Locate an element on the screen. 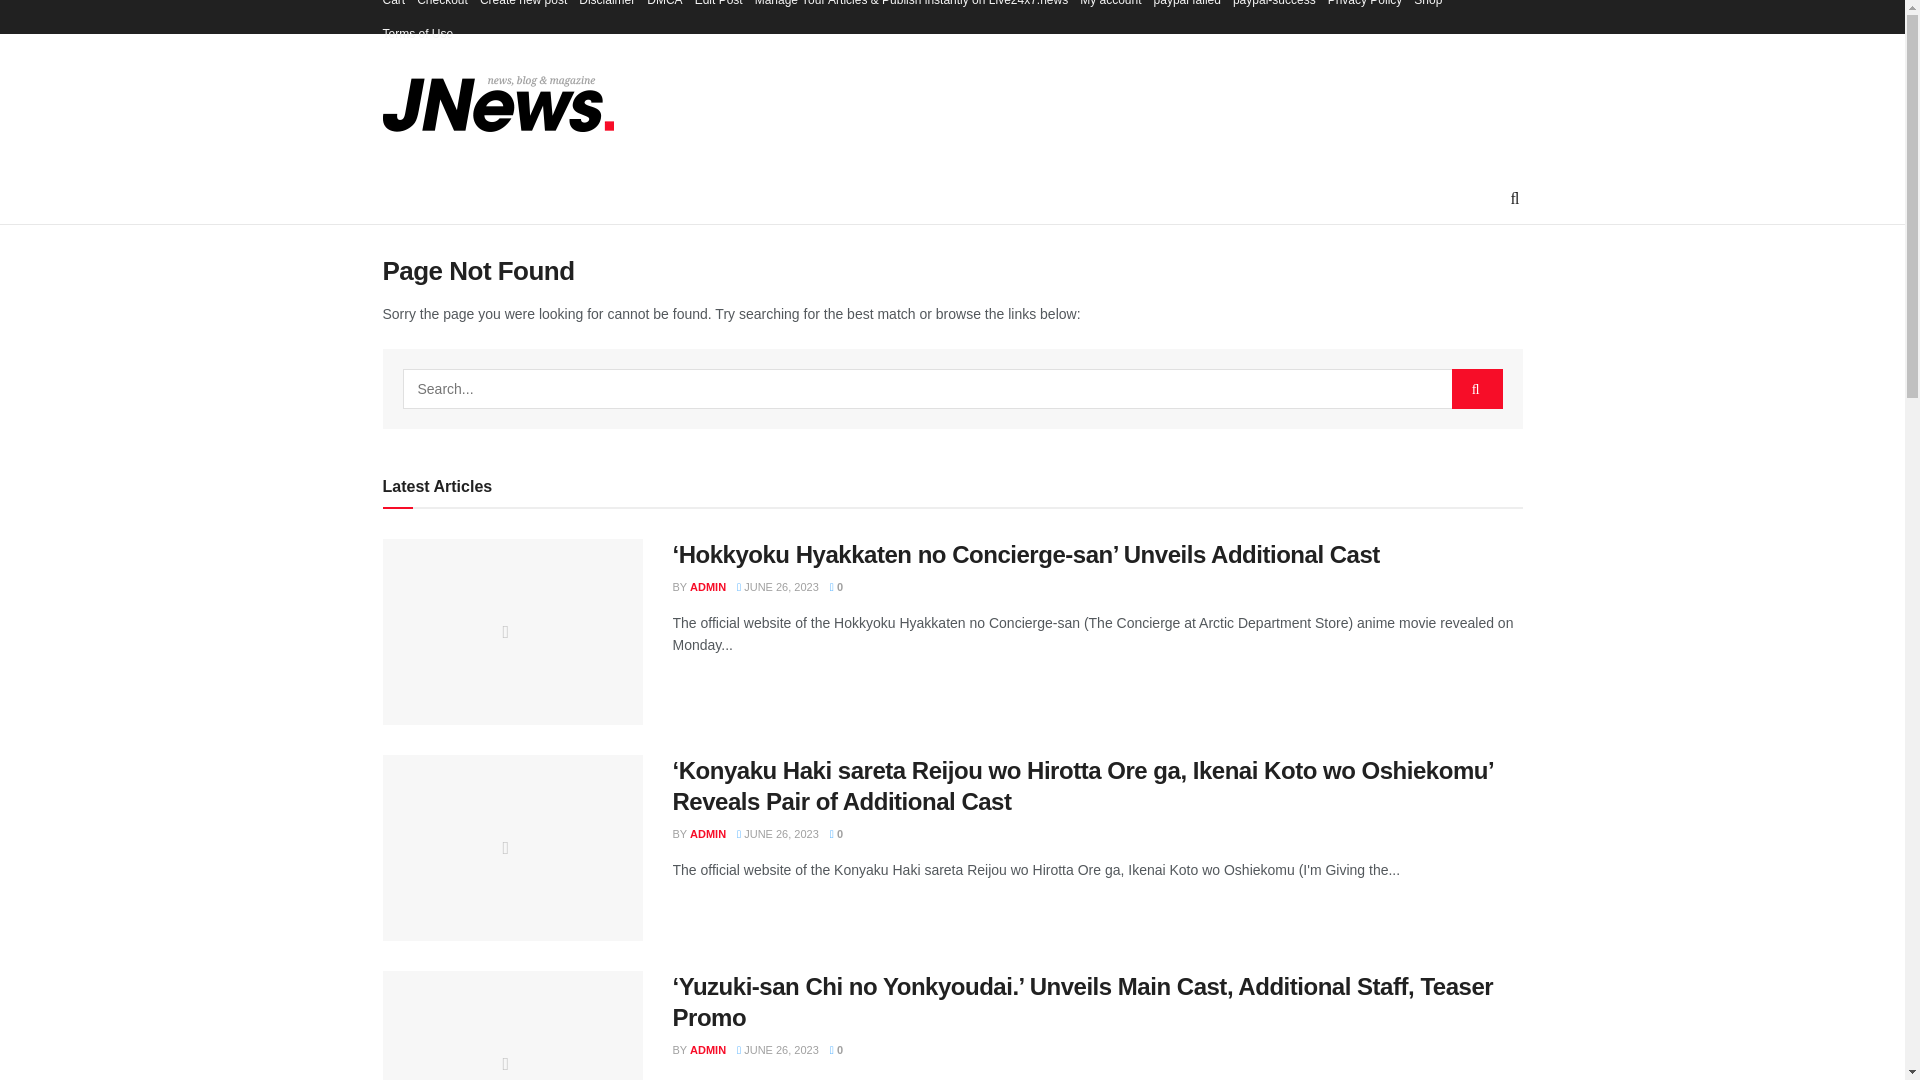 Image resolution: width=1920 pixels, height=1080 pixels. DMCA is located at coordinates (664, 8).